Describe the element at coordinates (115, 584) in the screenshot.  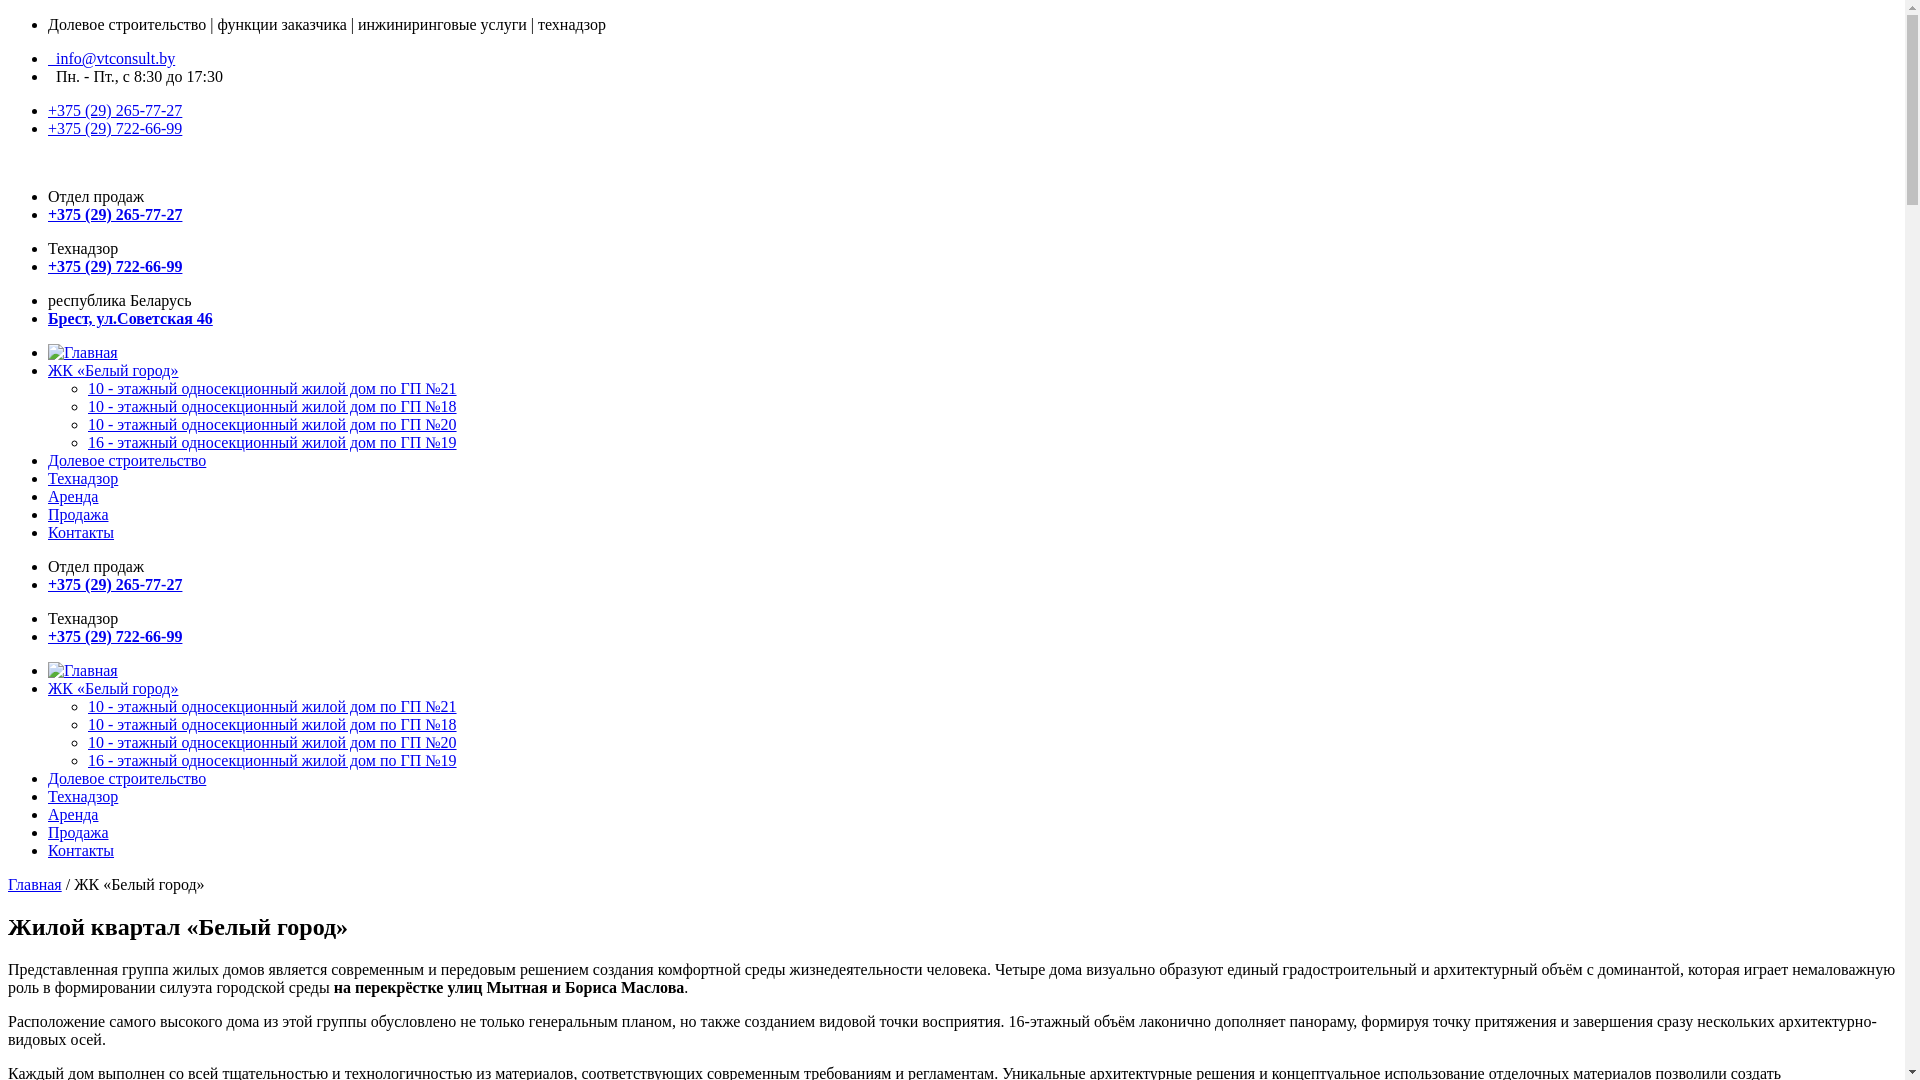
I see `+375 (29) 265-77-27` at that location.